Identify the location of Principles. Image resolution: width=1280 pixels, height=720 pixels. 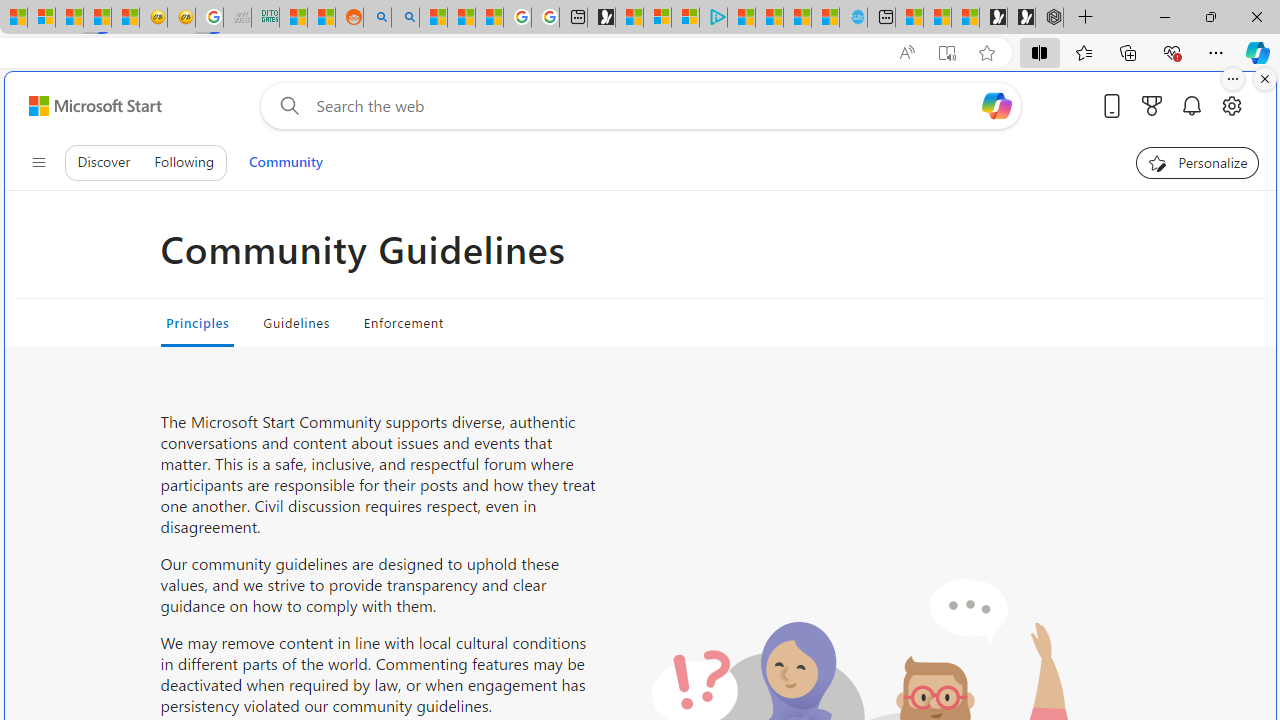
(197, 322).